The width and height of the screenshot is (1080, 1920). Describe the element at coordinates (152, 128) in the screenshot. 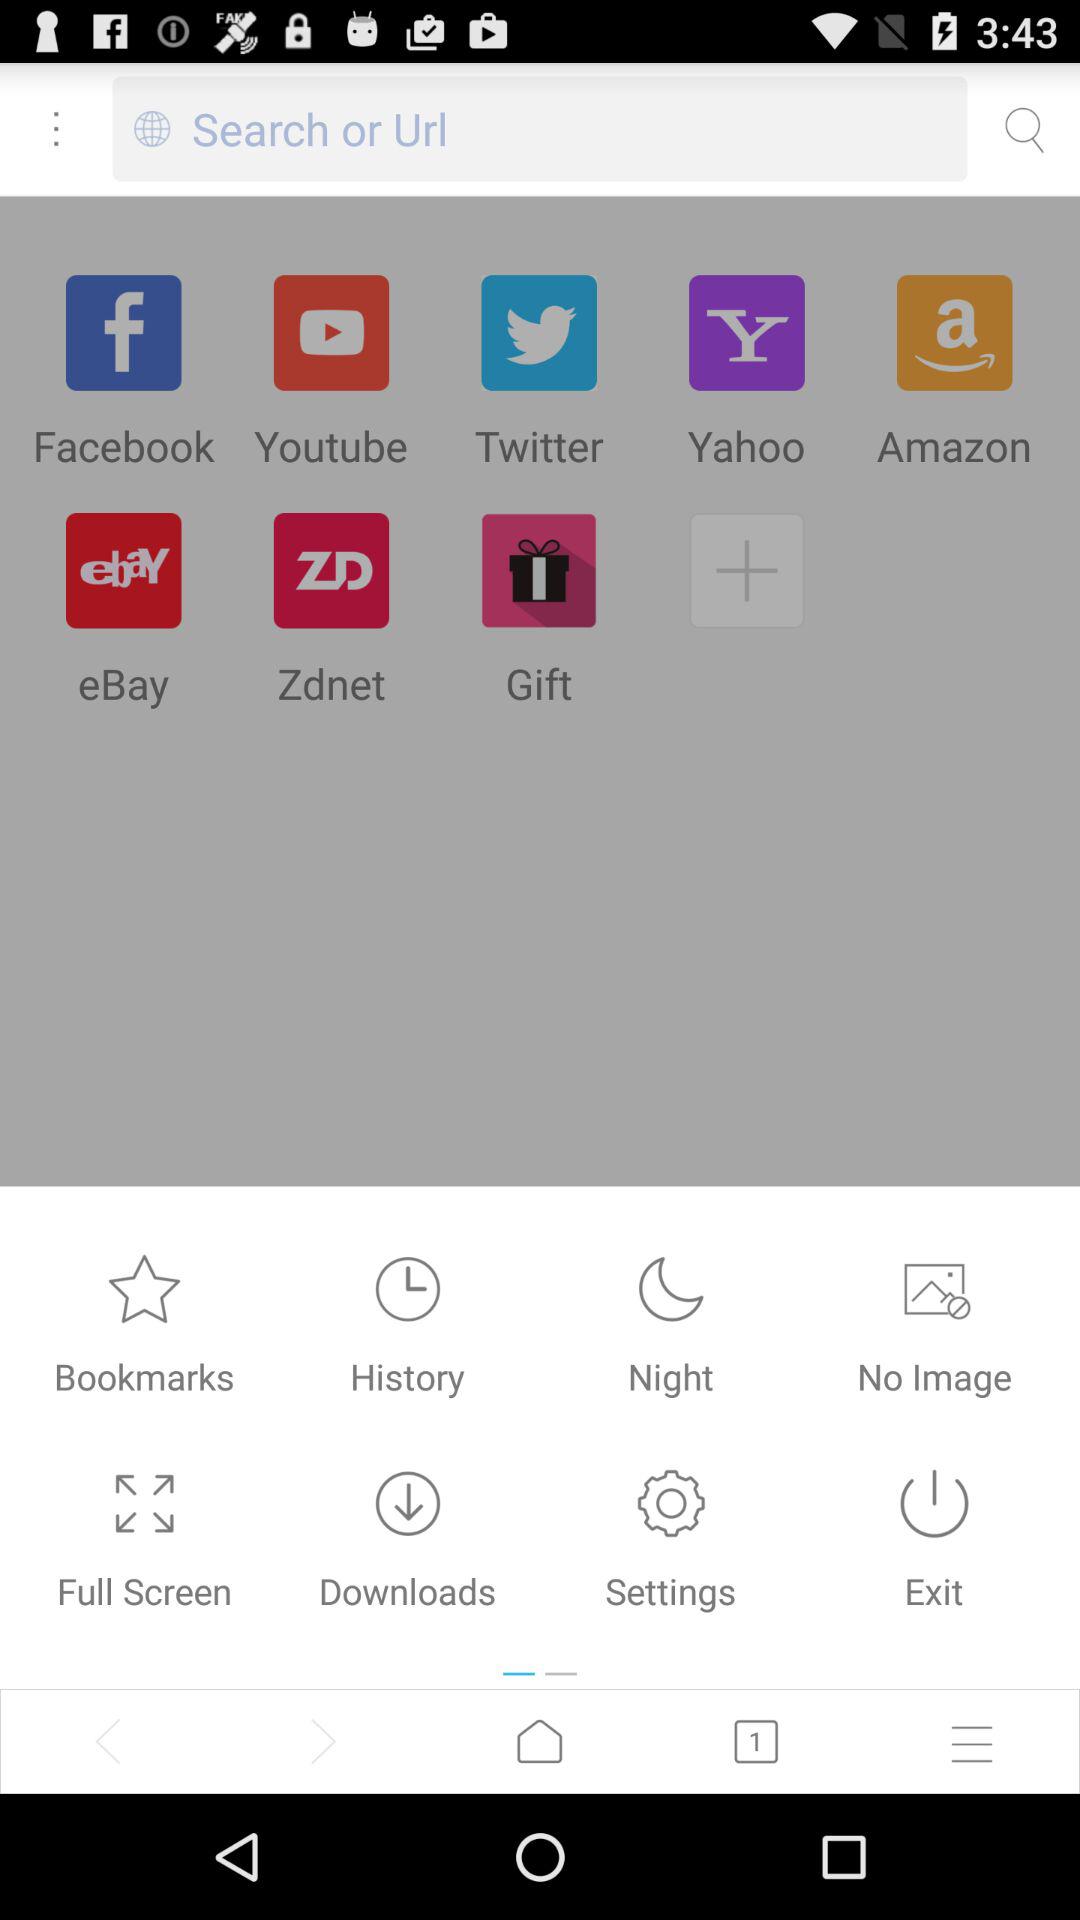

I see `choose the icon to the left of the search or url` at that location.